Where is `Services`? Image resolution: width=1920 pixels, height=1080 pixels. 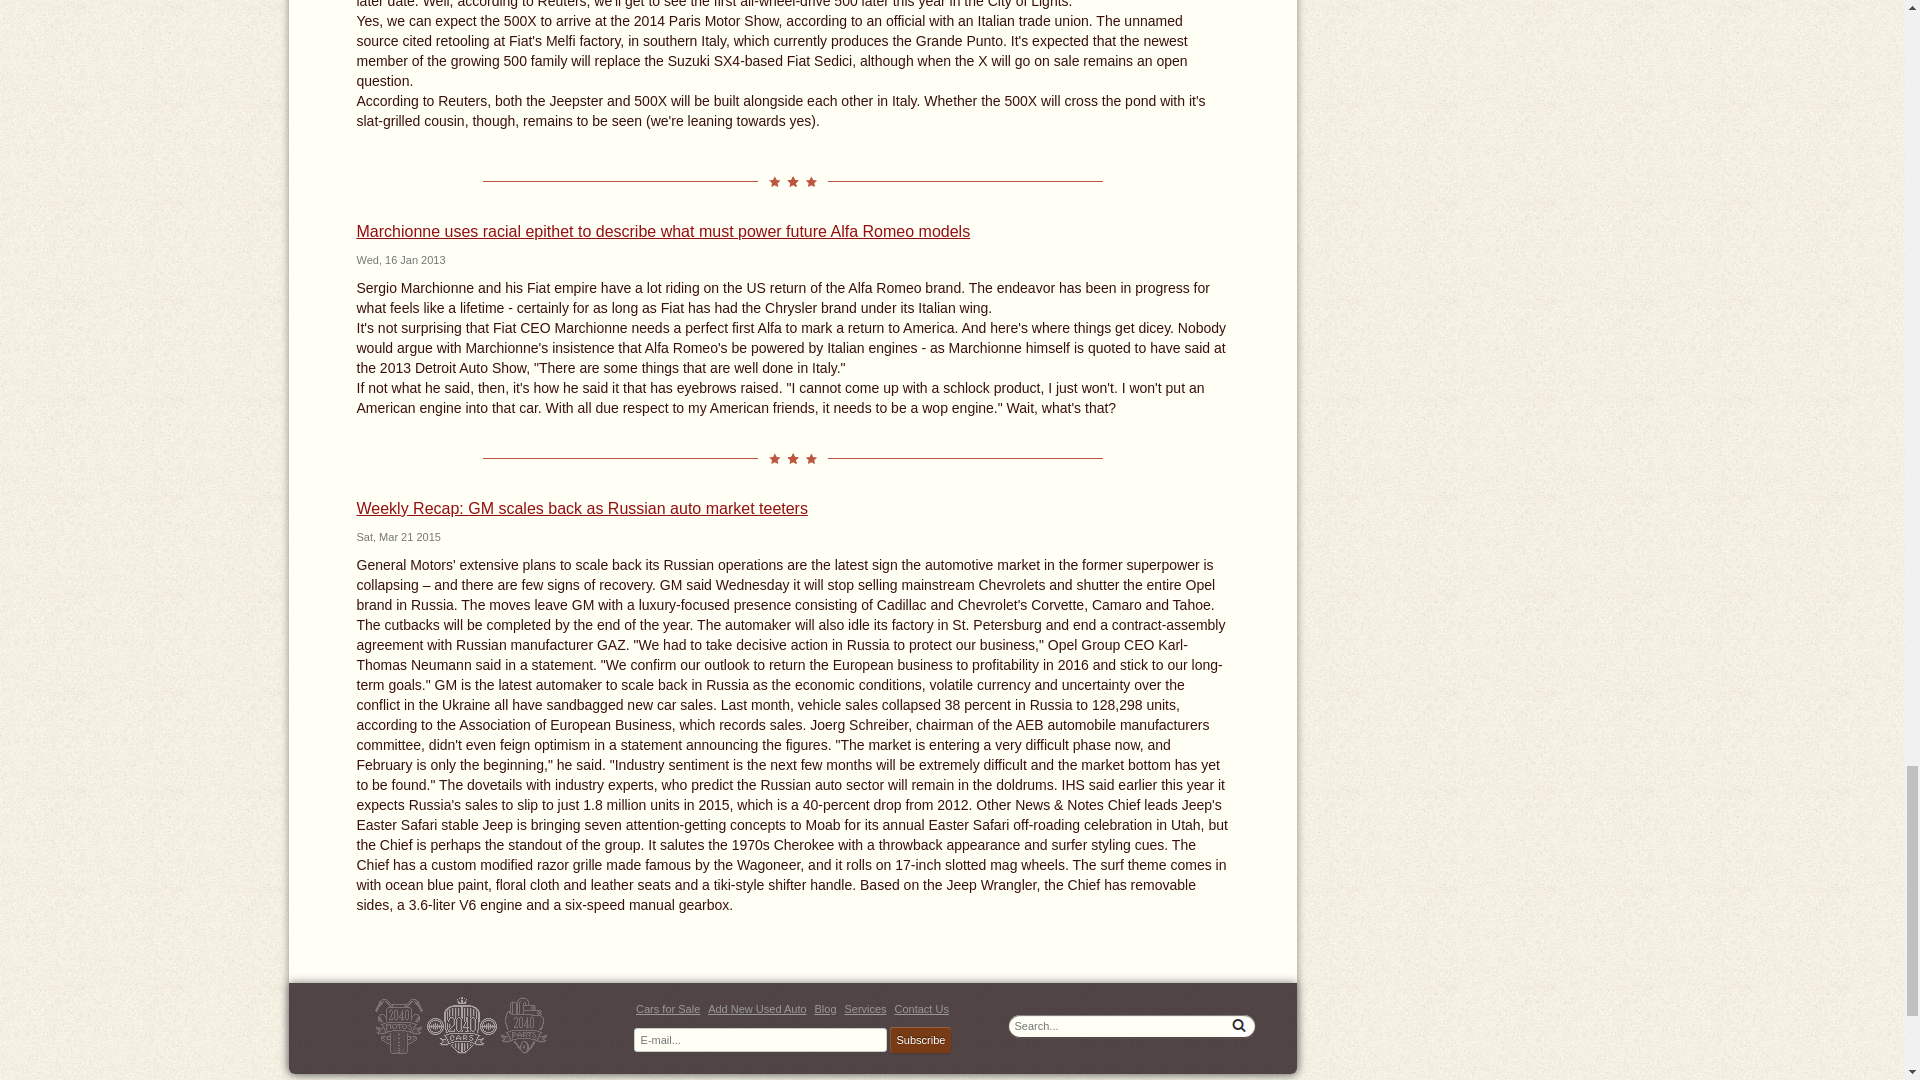
Services is located at coordinates (864, 1009).